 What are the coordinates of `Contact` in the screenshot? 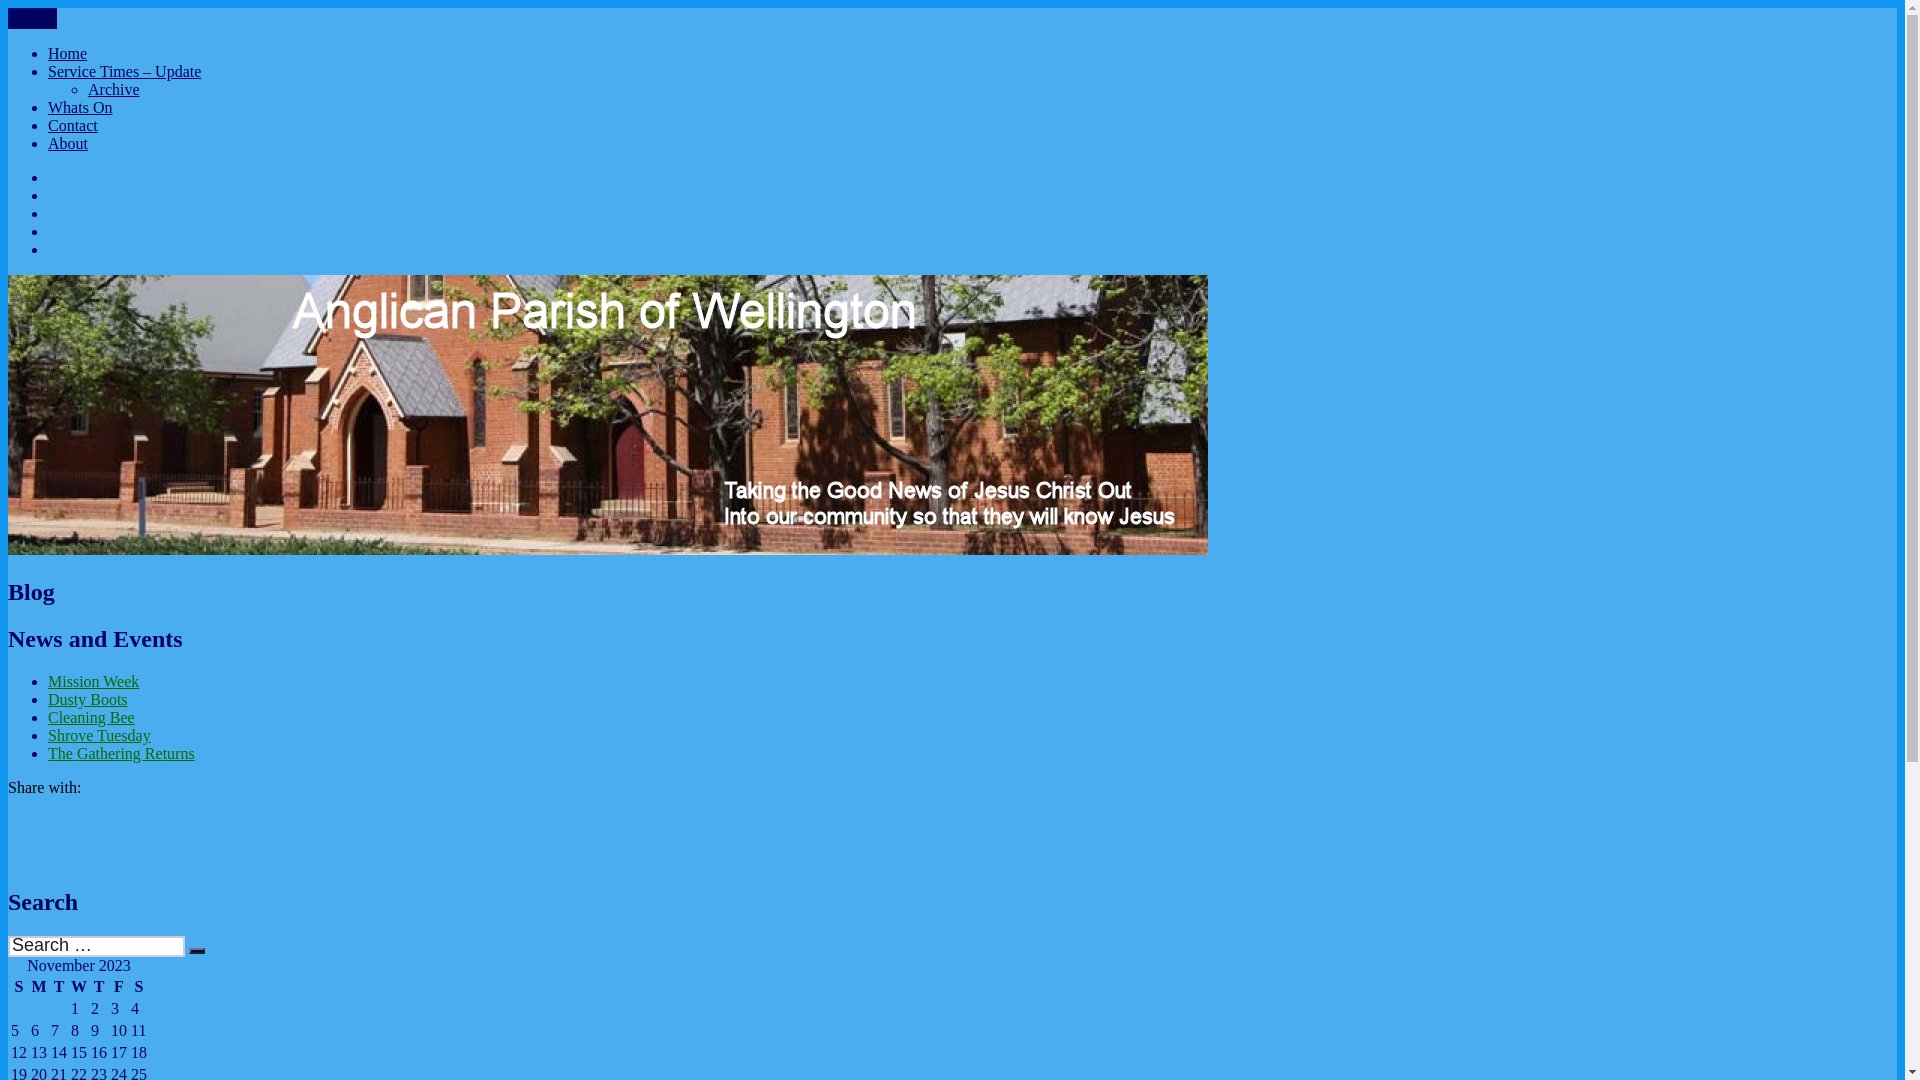 It's located at (73, 126).